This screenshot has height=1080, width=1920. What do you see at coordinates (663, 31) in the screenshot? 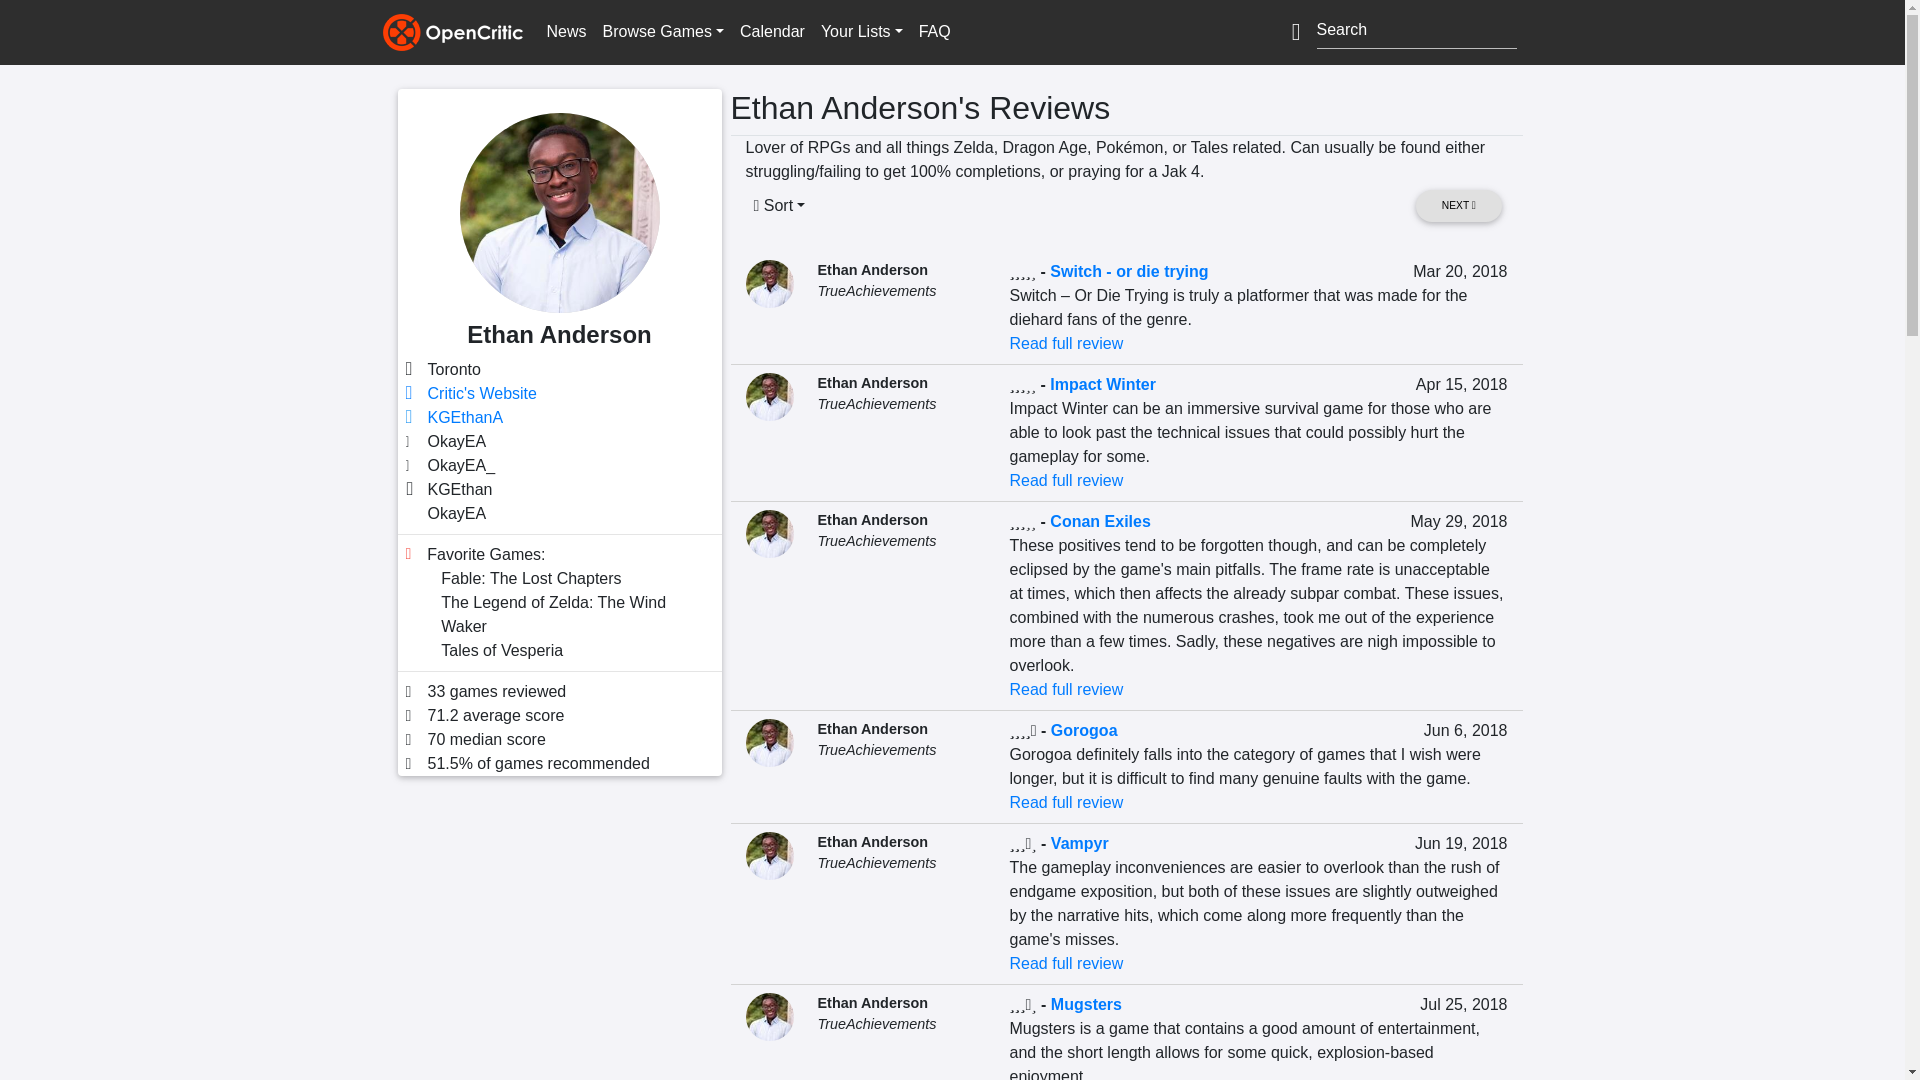
I see `Browse Games` at bounding box center [663, 31].